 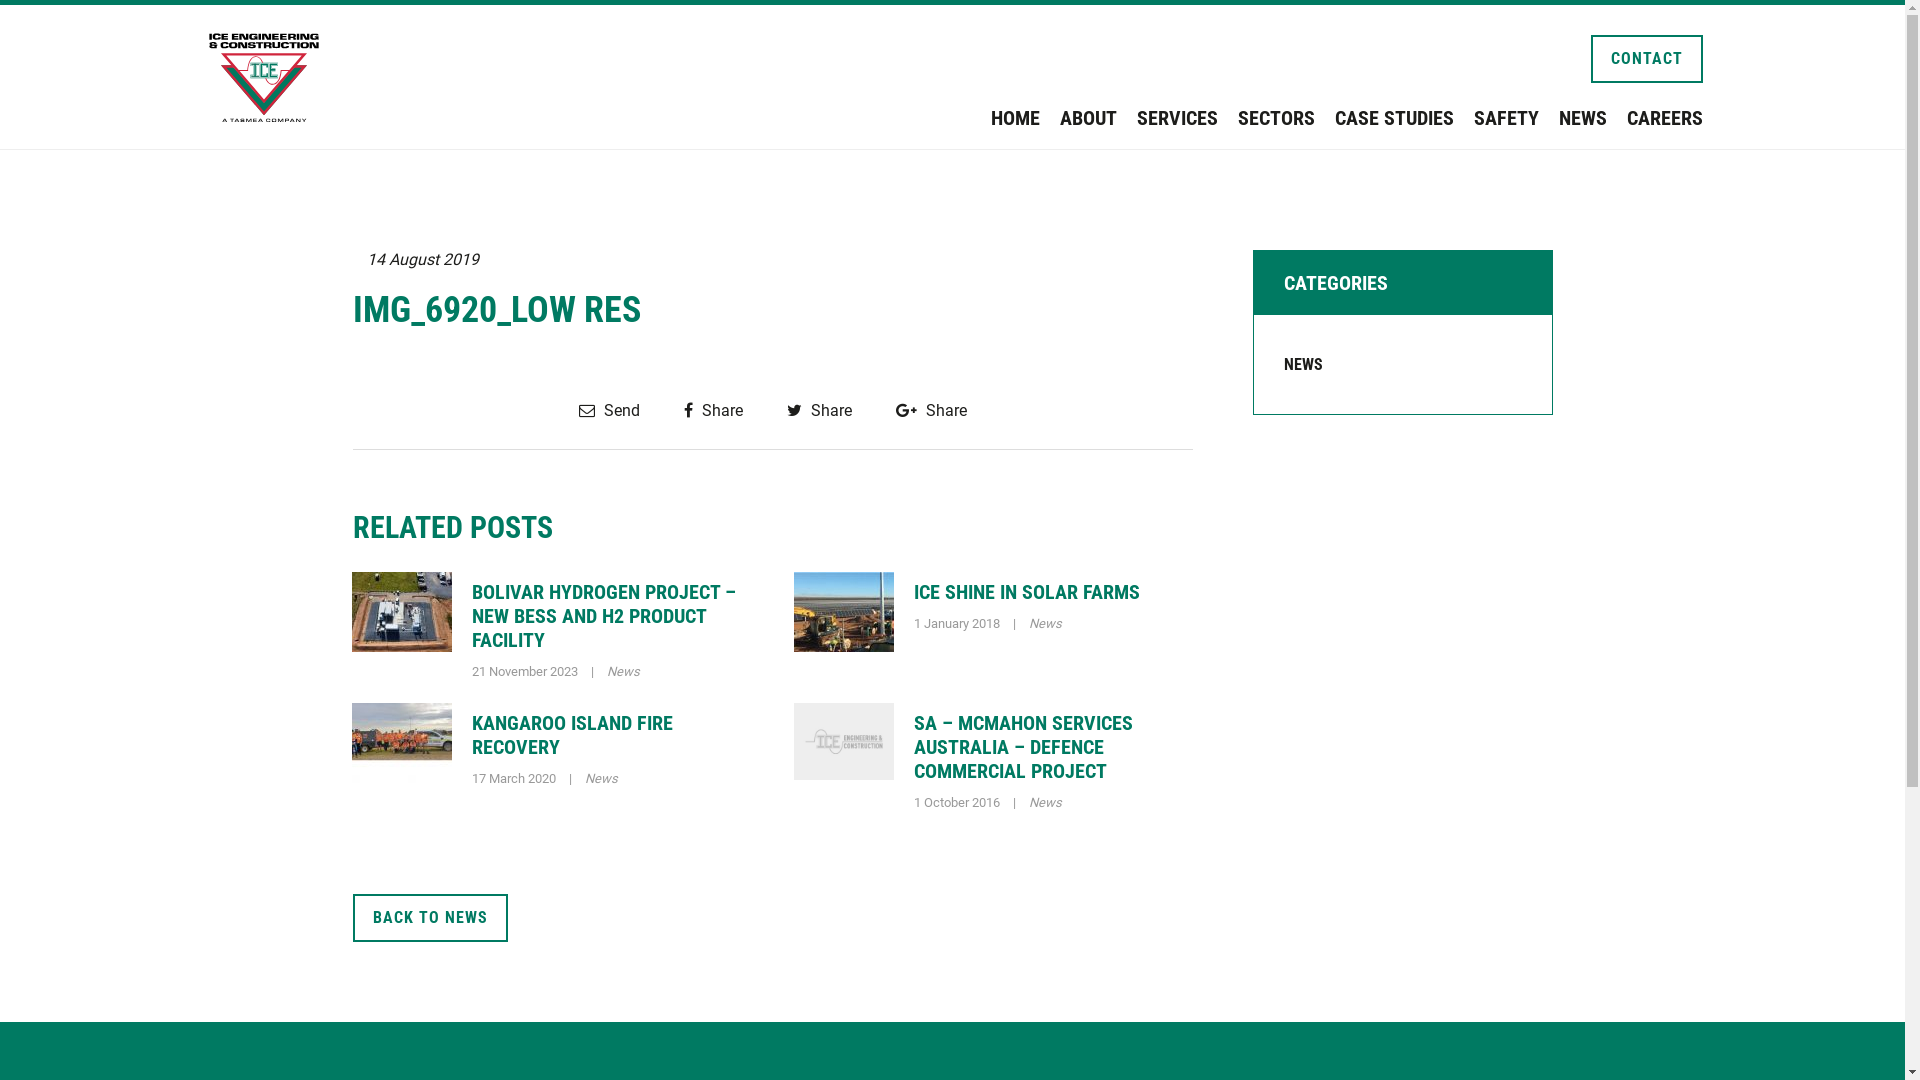 I want to click on HOME, so click(x=1014, y=118).